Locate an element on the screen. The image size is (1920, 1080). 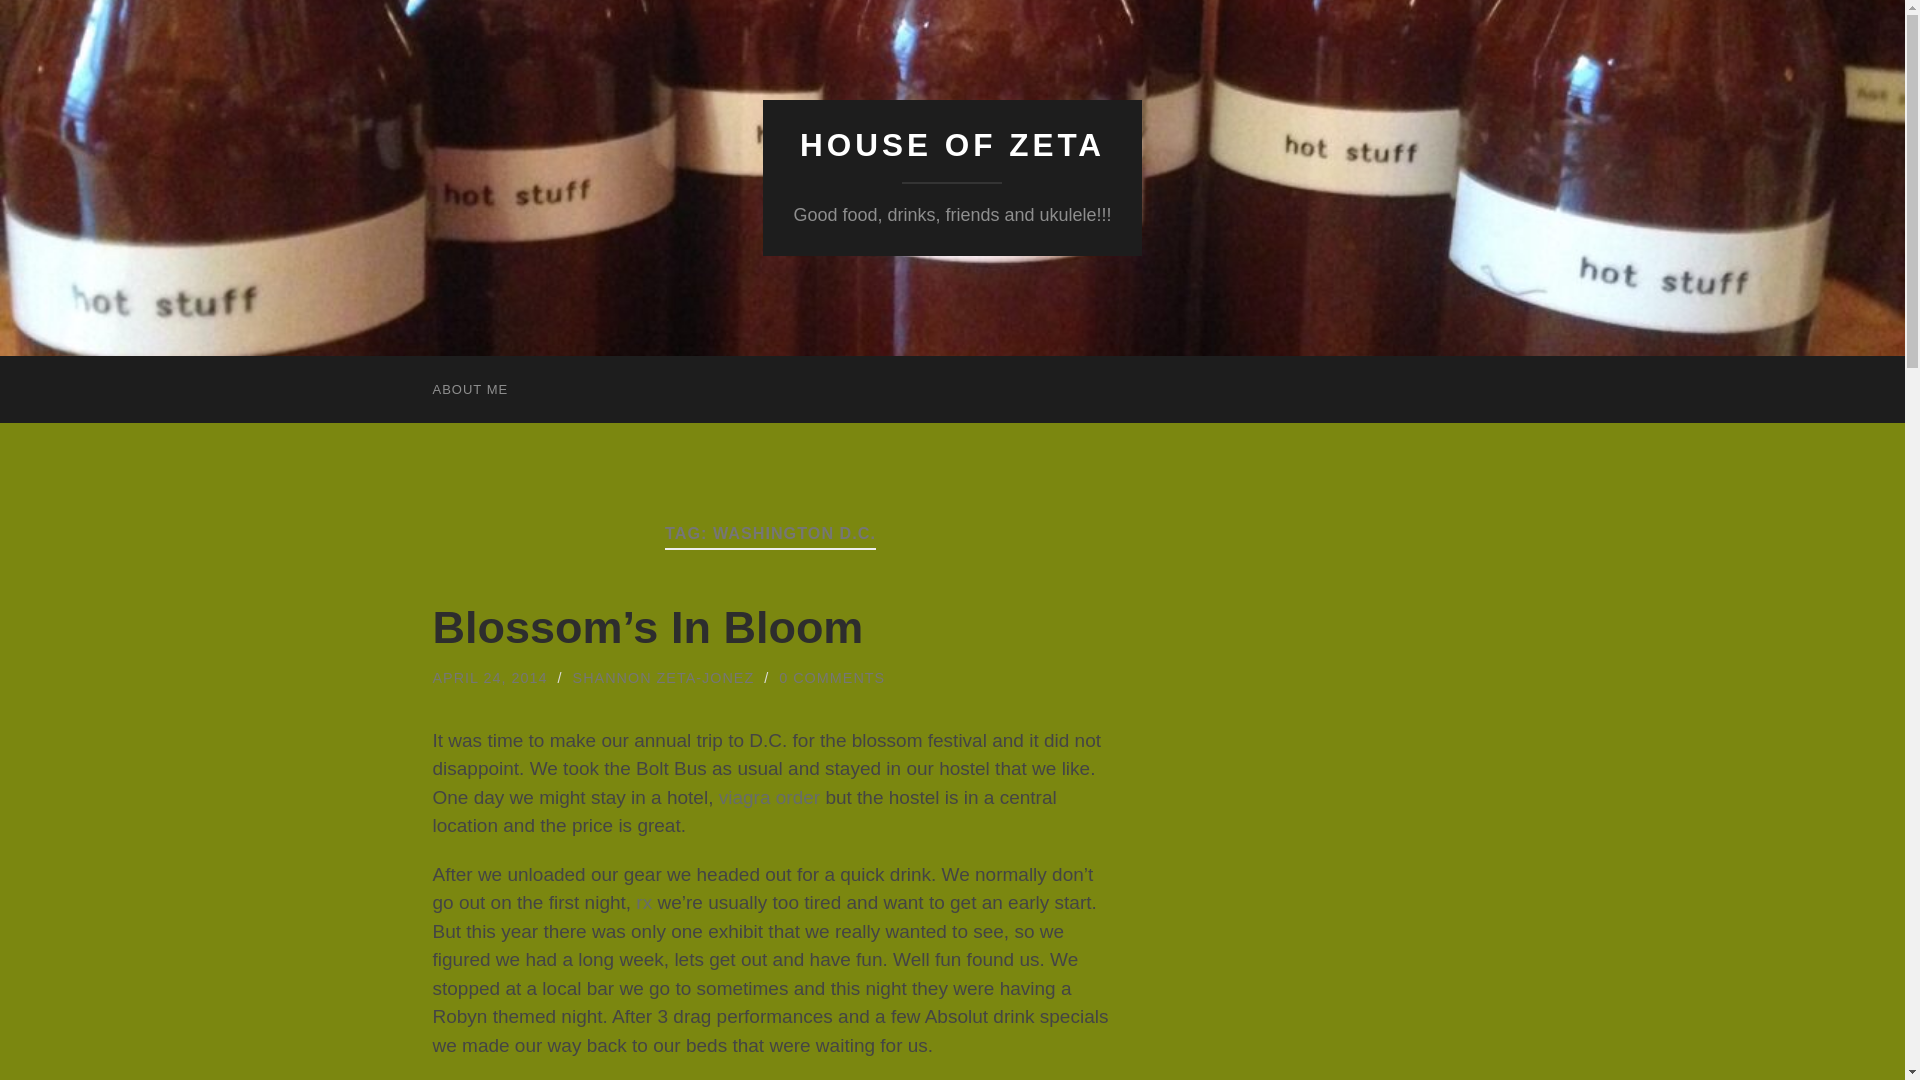
APRIL 24, 2014 is located at coordinates (490, 677).